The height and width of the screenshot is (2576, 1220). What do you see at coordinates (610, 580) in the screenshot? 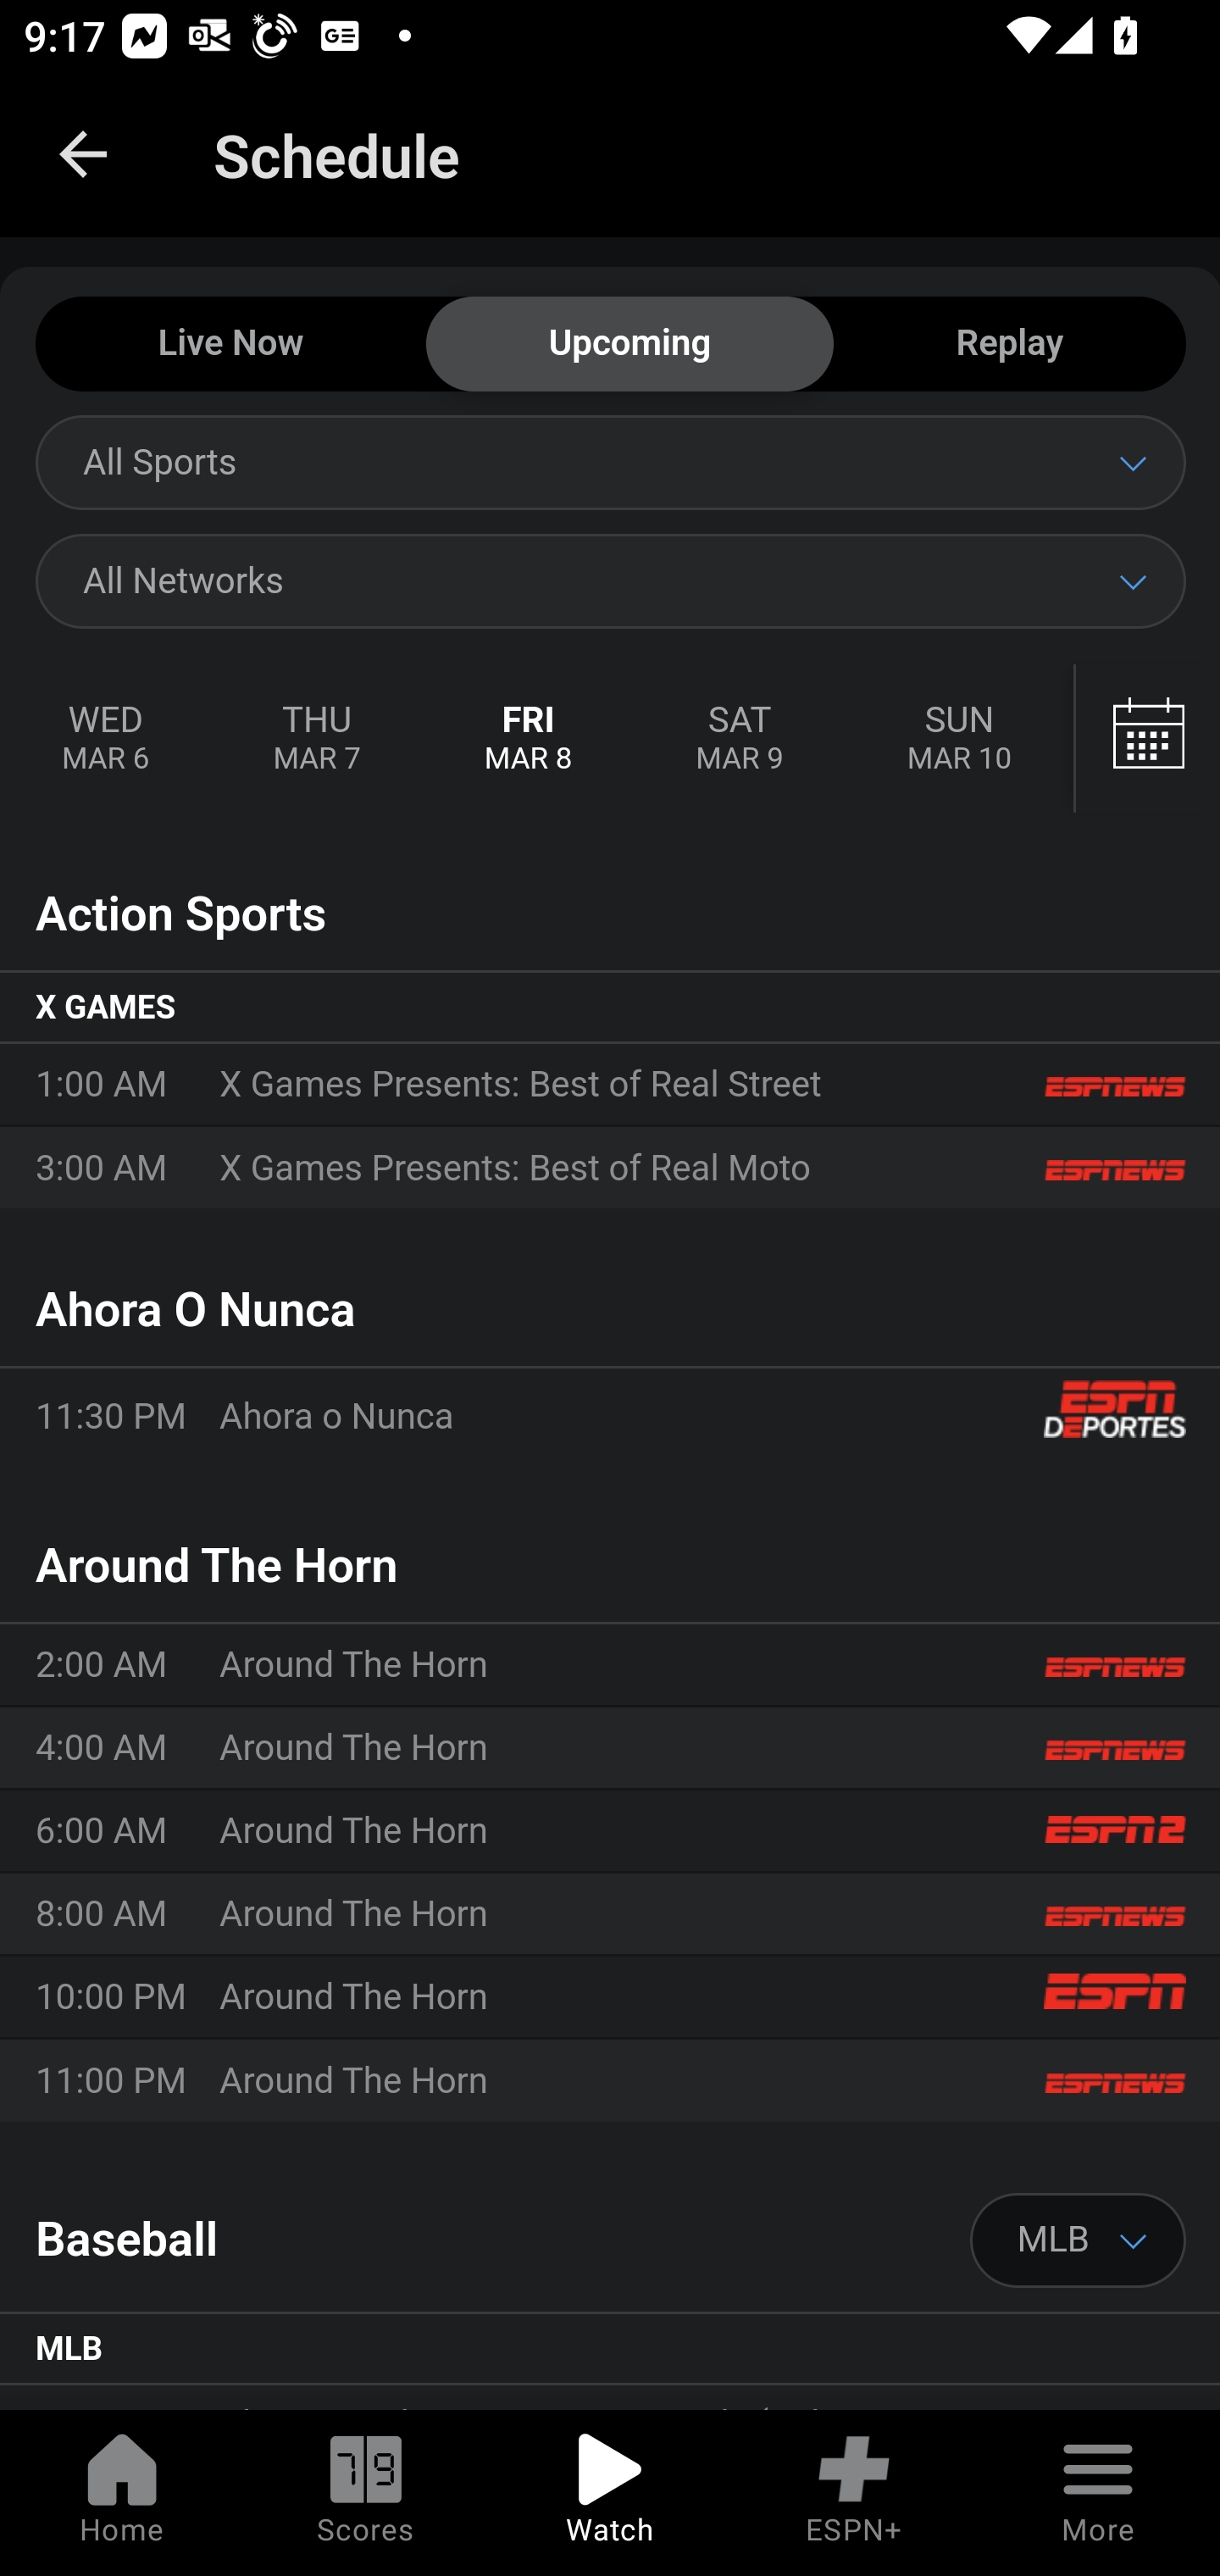
I see `All Networks` at bounding box center [610, 580].